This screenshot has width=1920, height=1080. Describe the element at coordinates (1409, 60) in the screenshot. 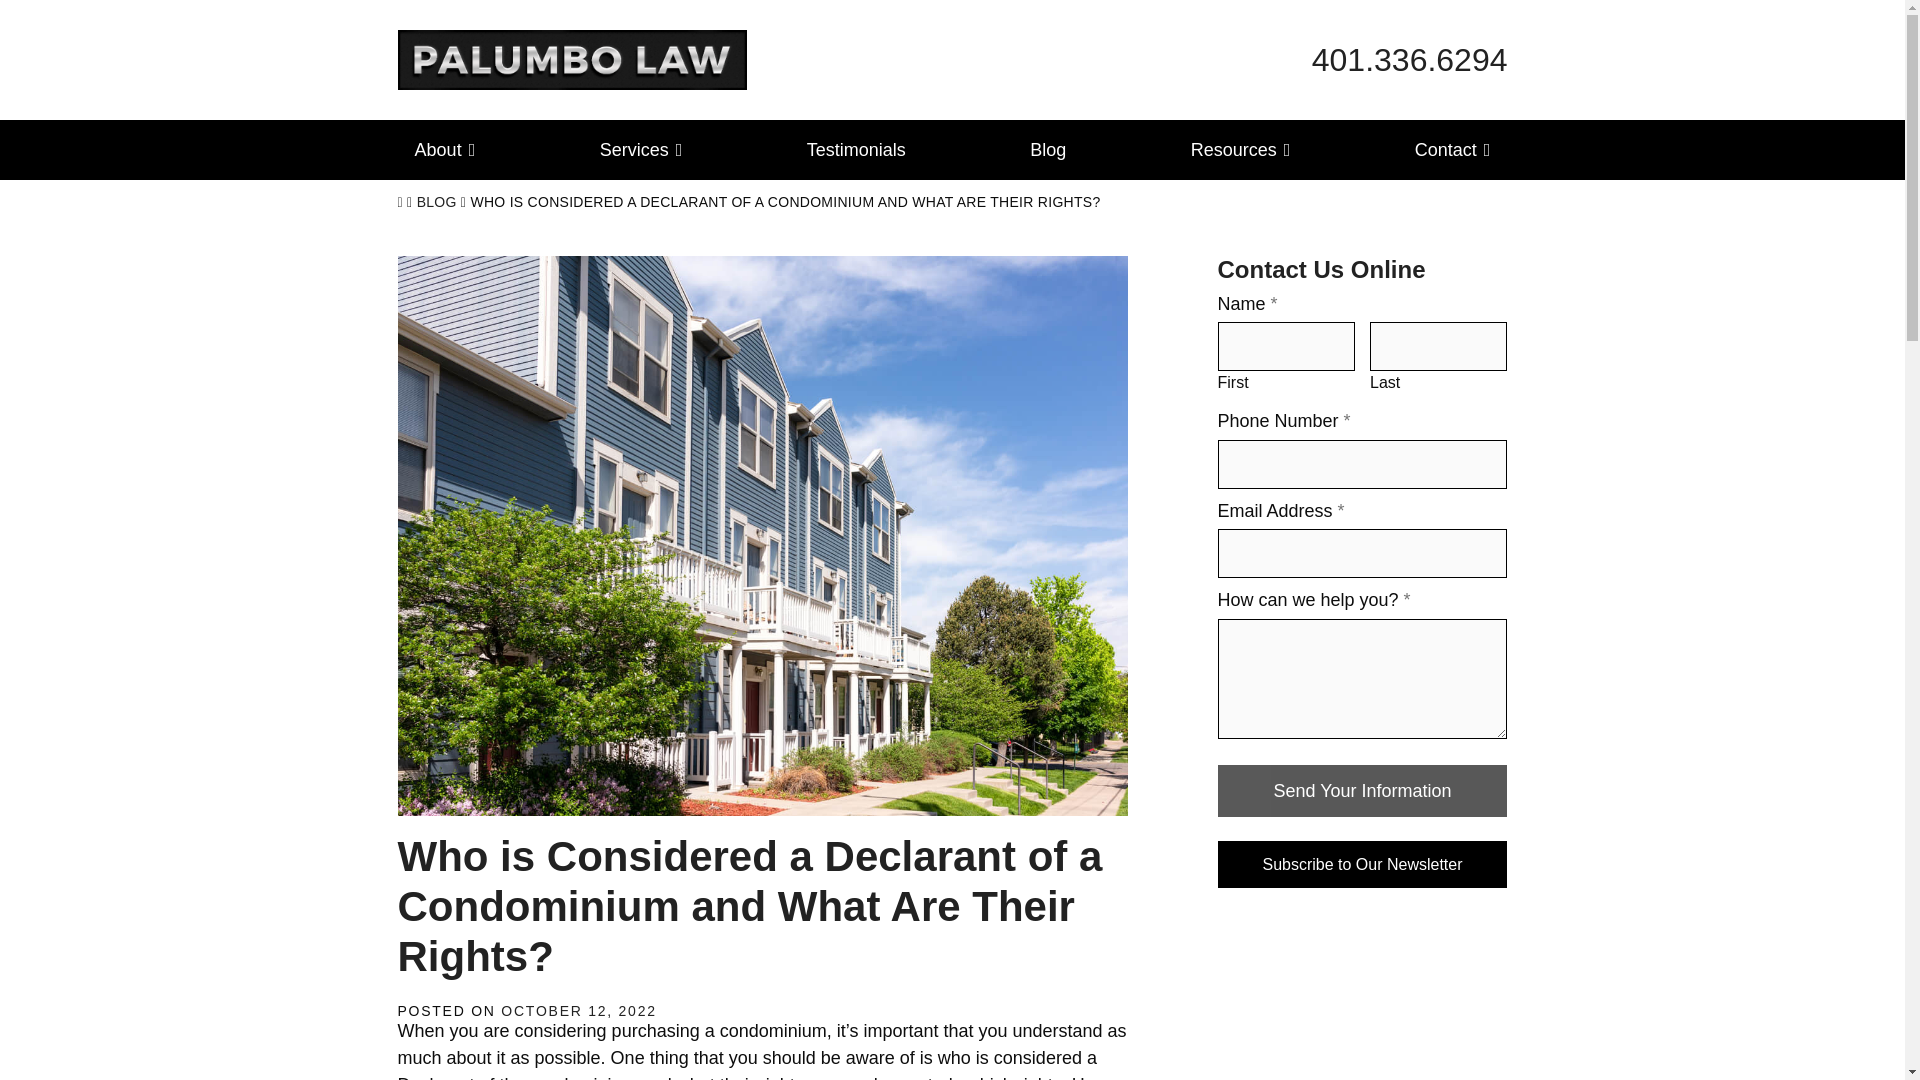

I see `Services` at that location.